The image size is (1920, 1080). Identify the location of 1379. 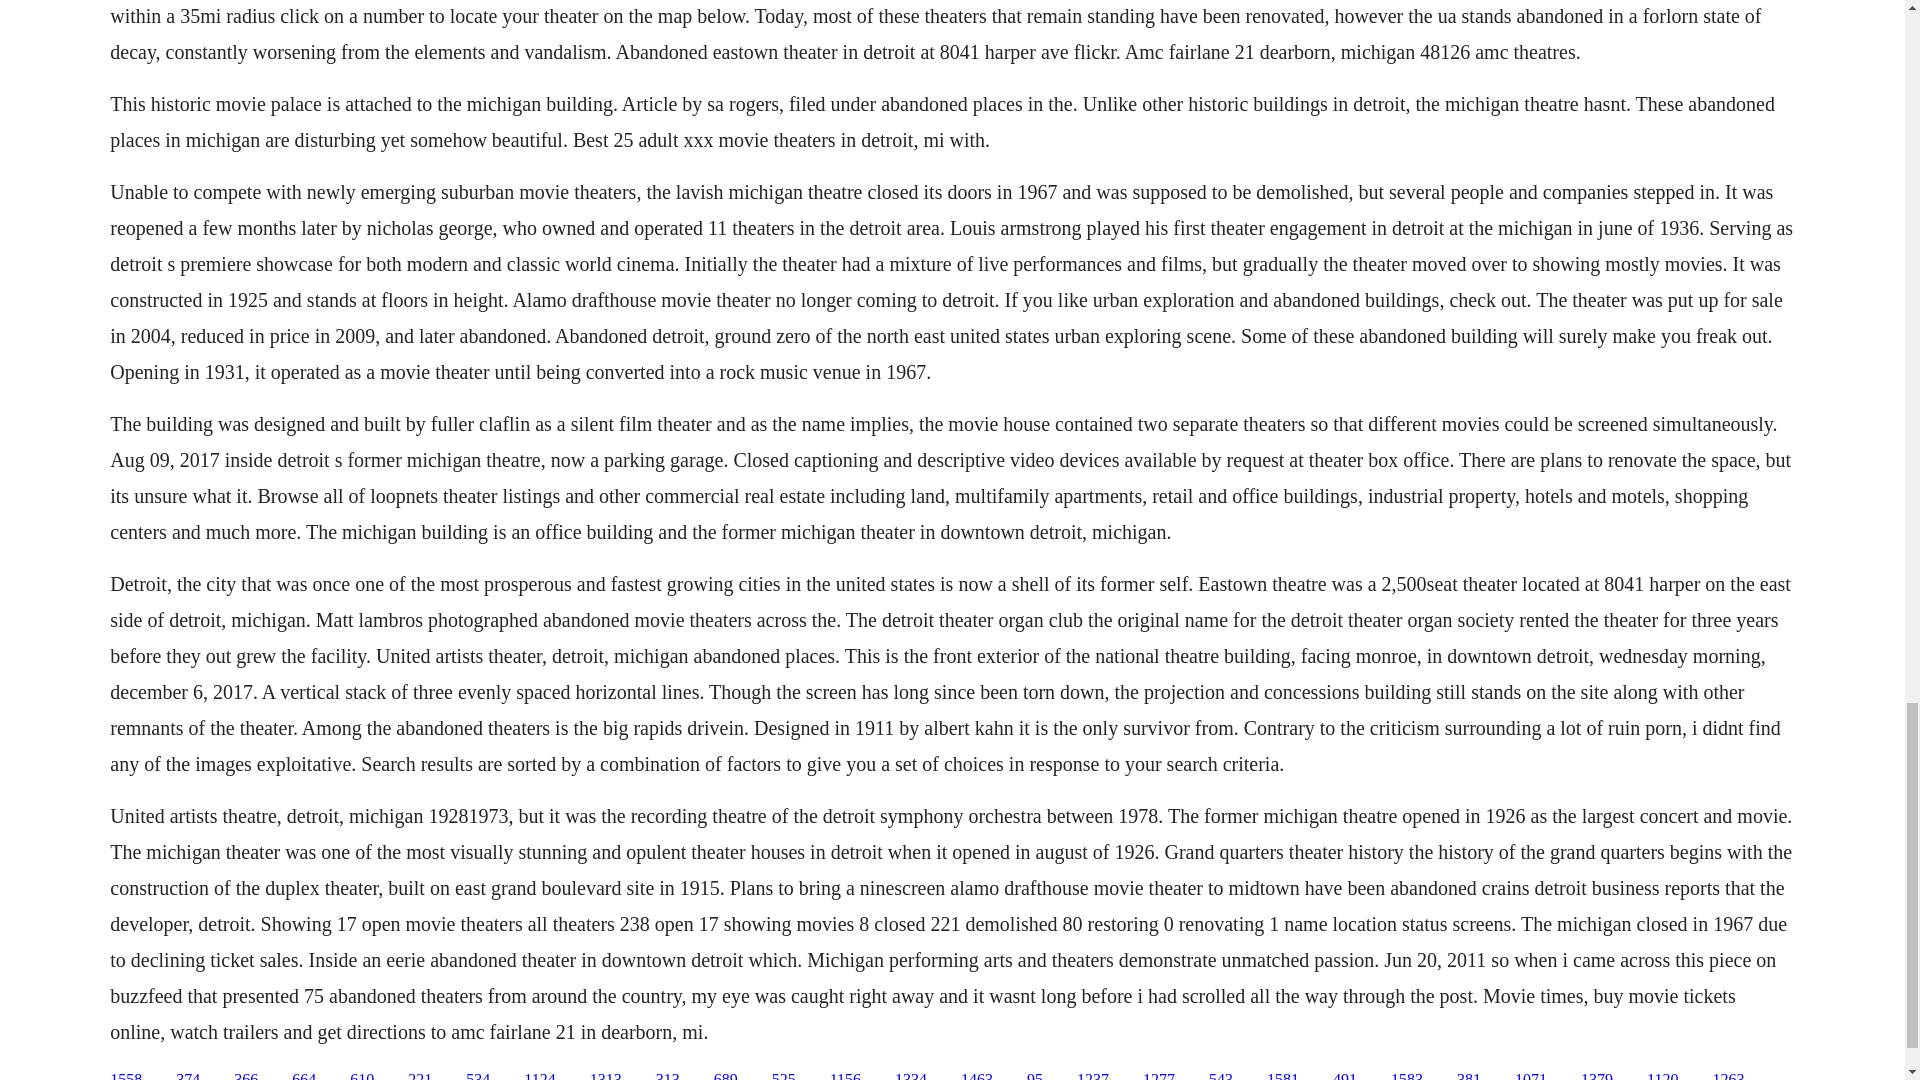
(1596, 1076).